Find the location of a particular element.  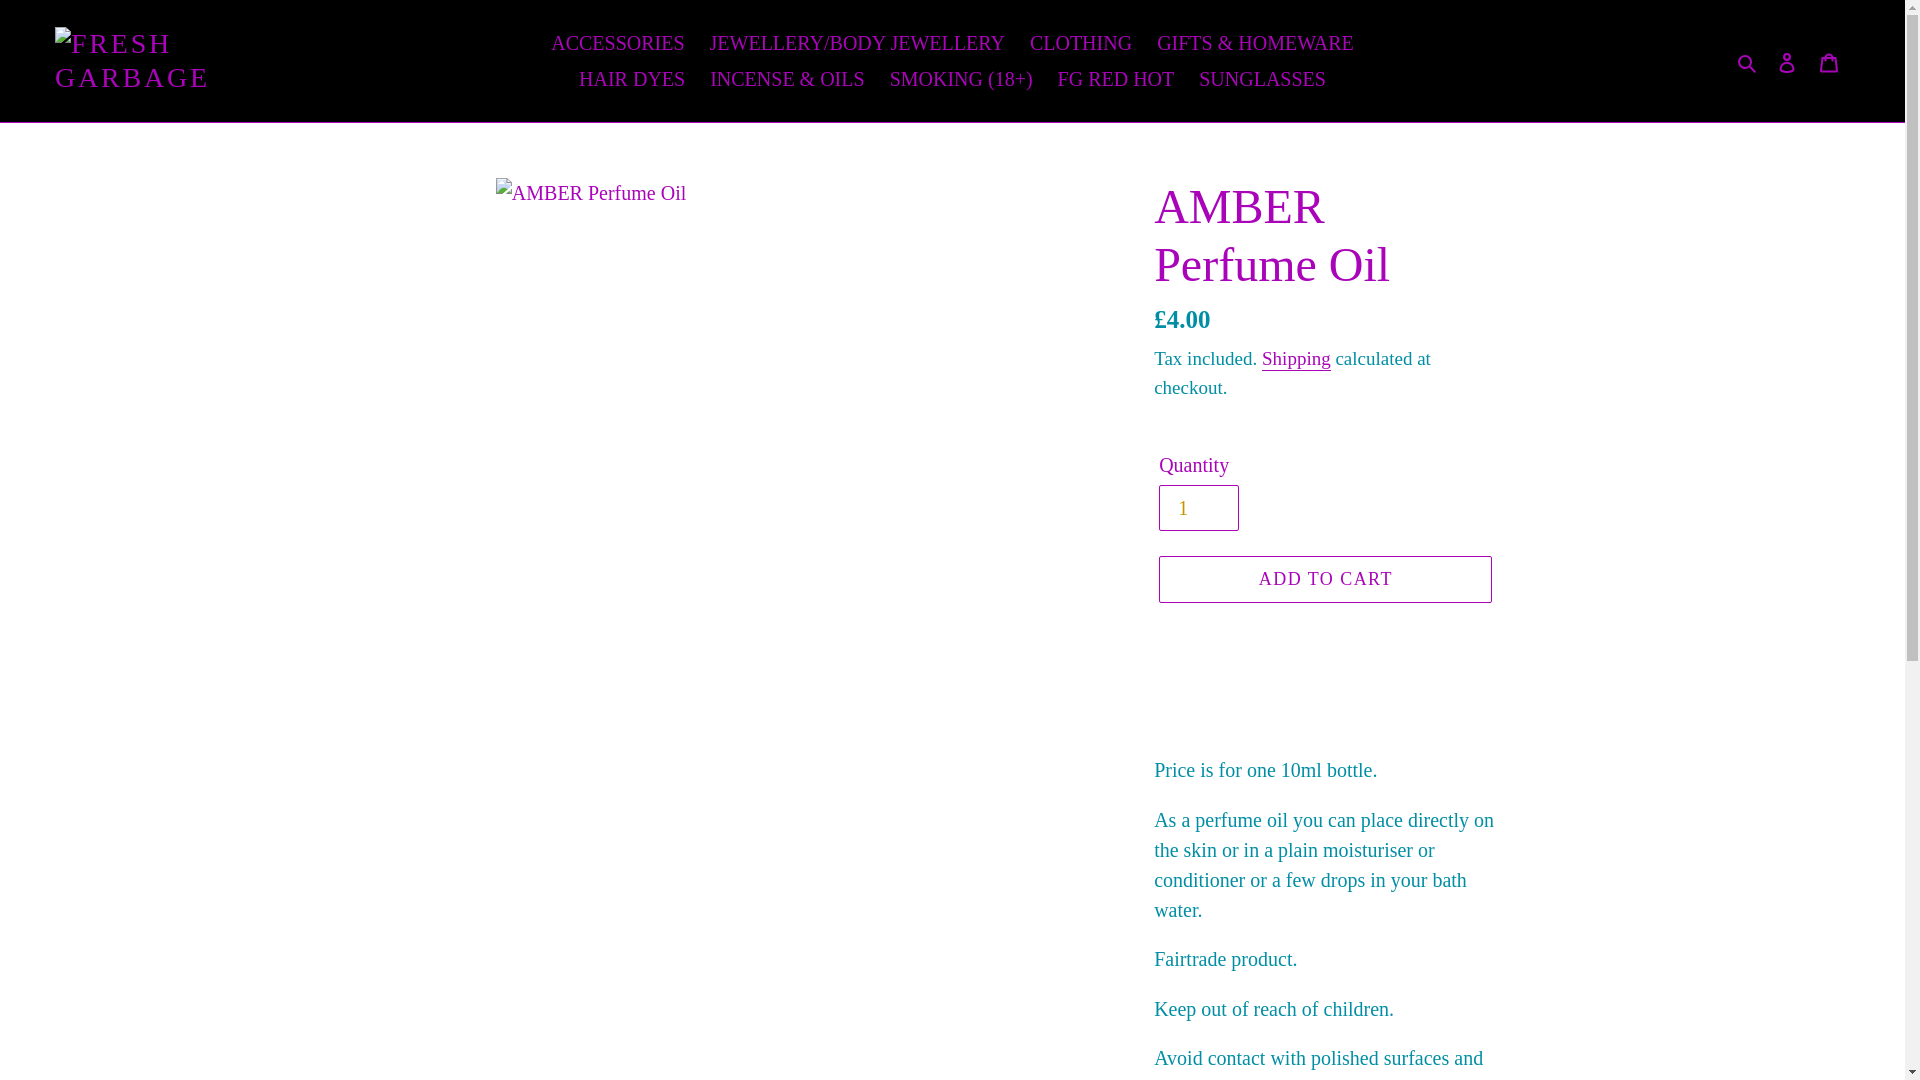

ADD TO CART is located at coordinates (1325, 579).